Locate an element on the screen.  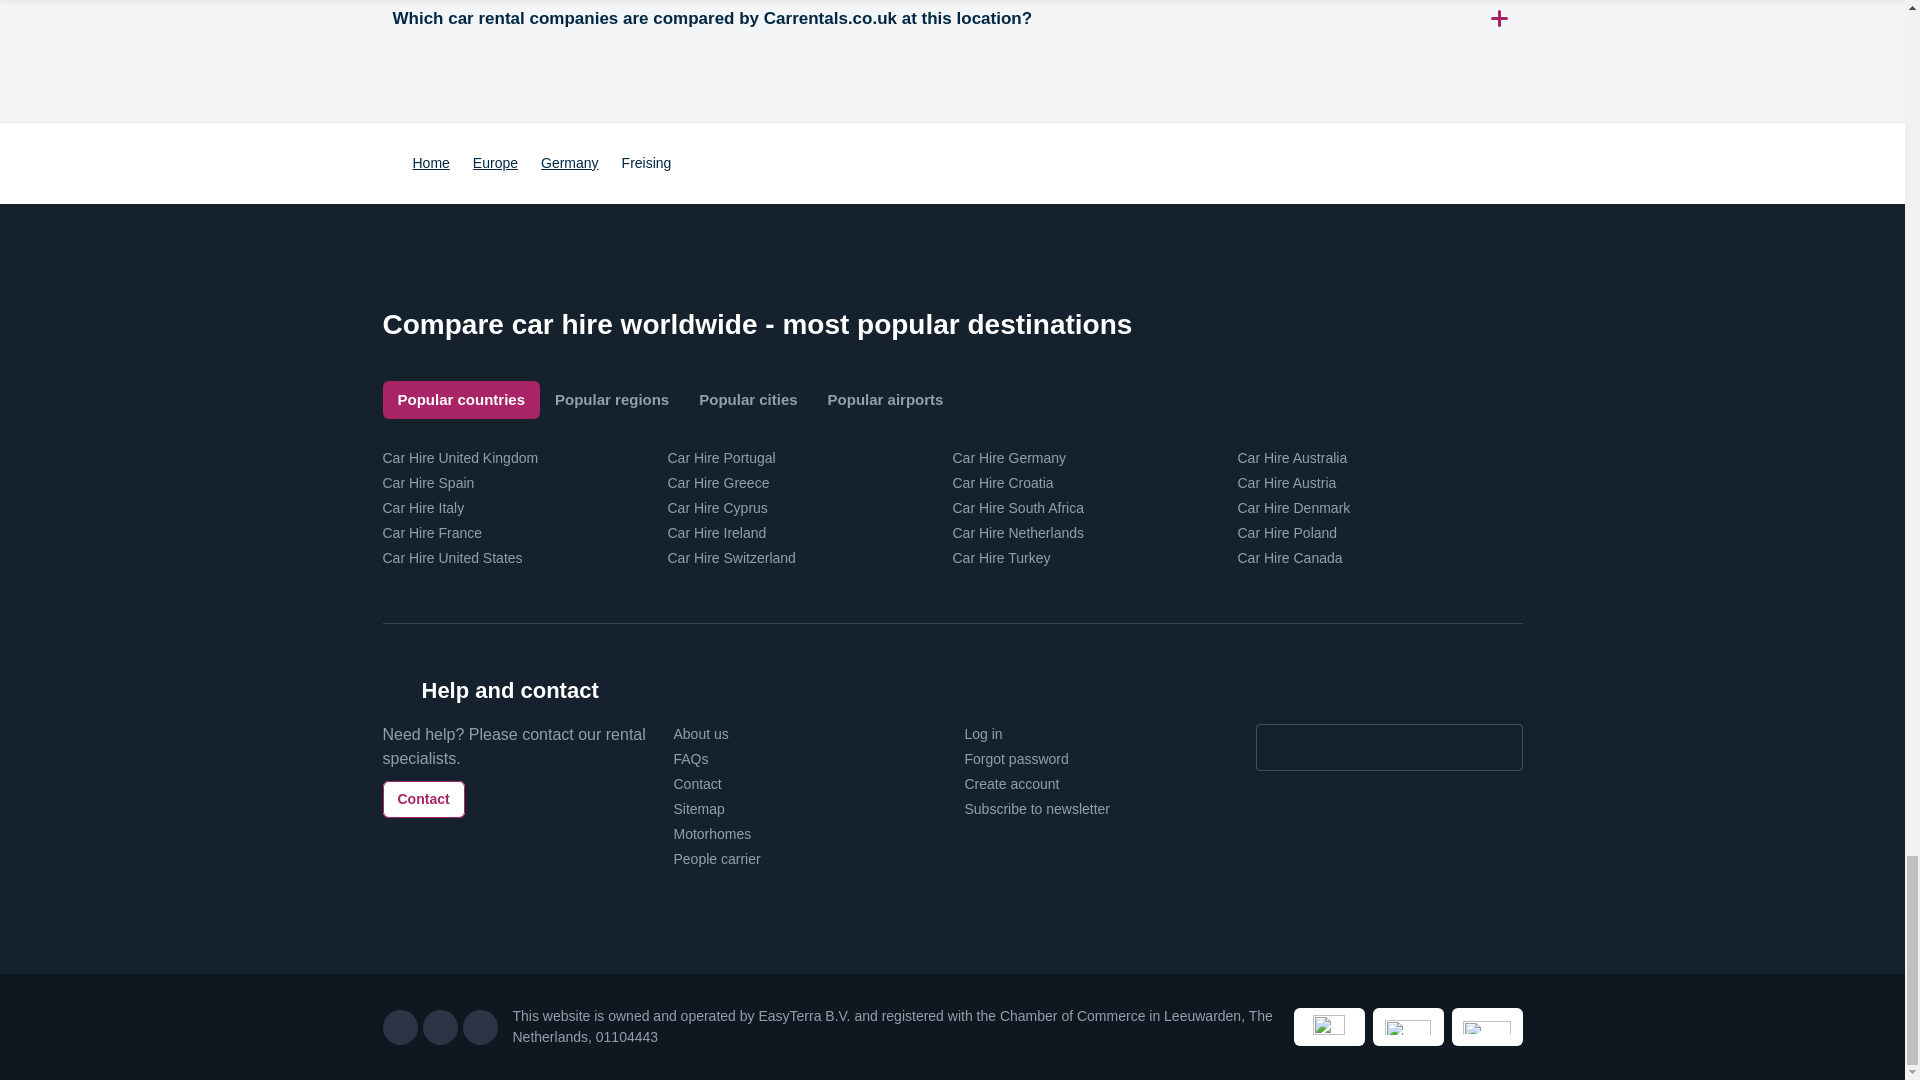
Germany is located at coordinates (570, 162).